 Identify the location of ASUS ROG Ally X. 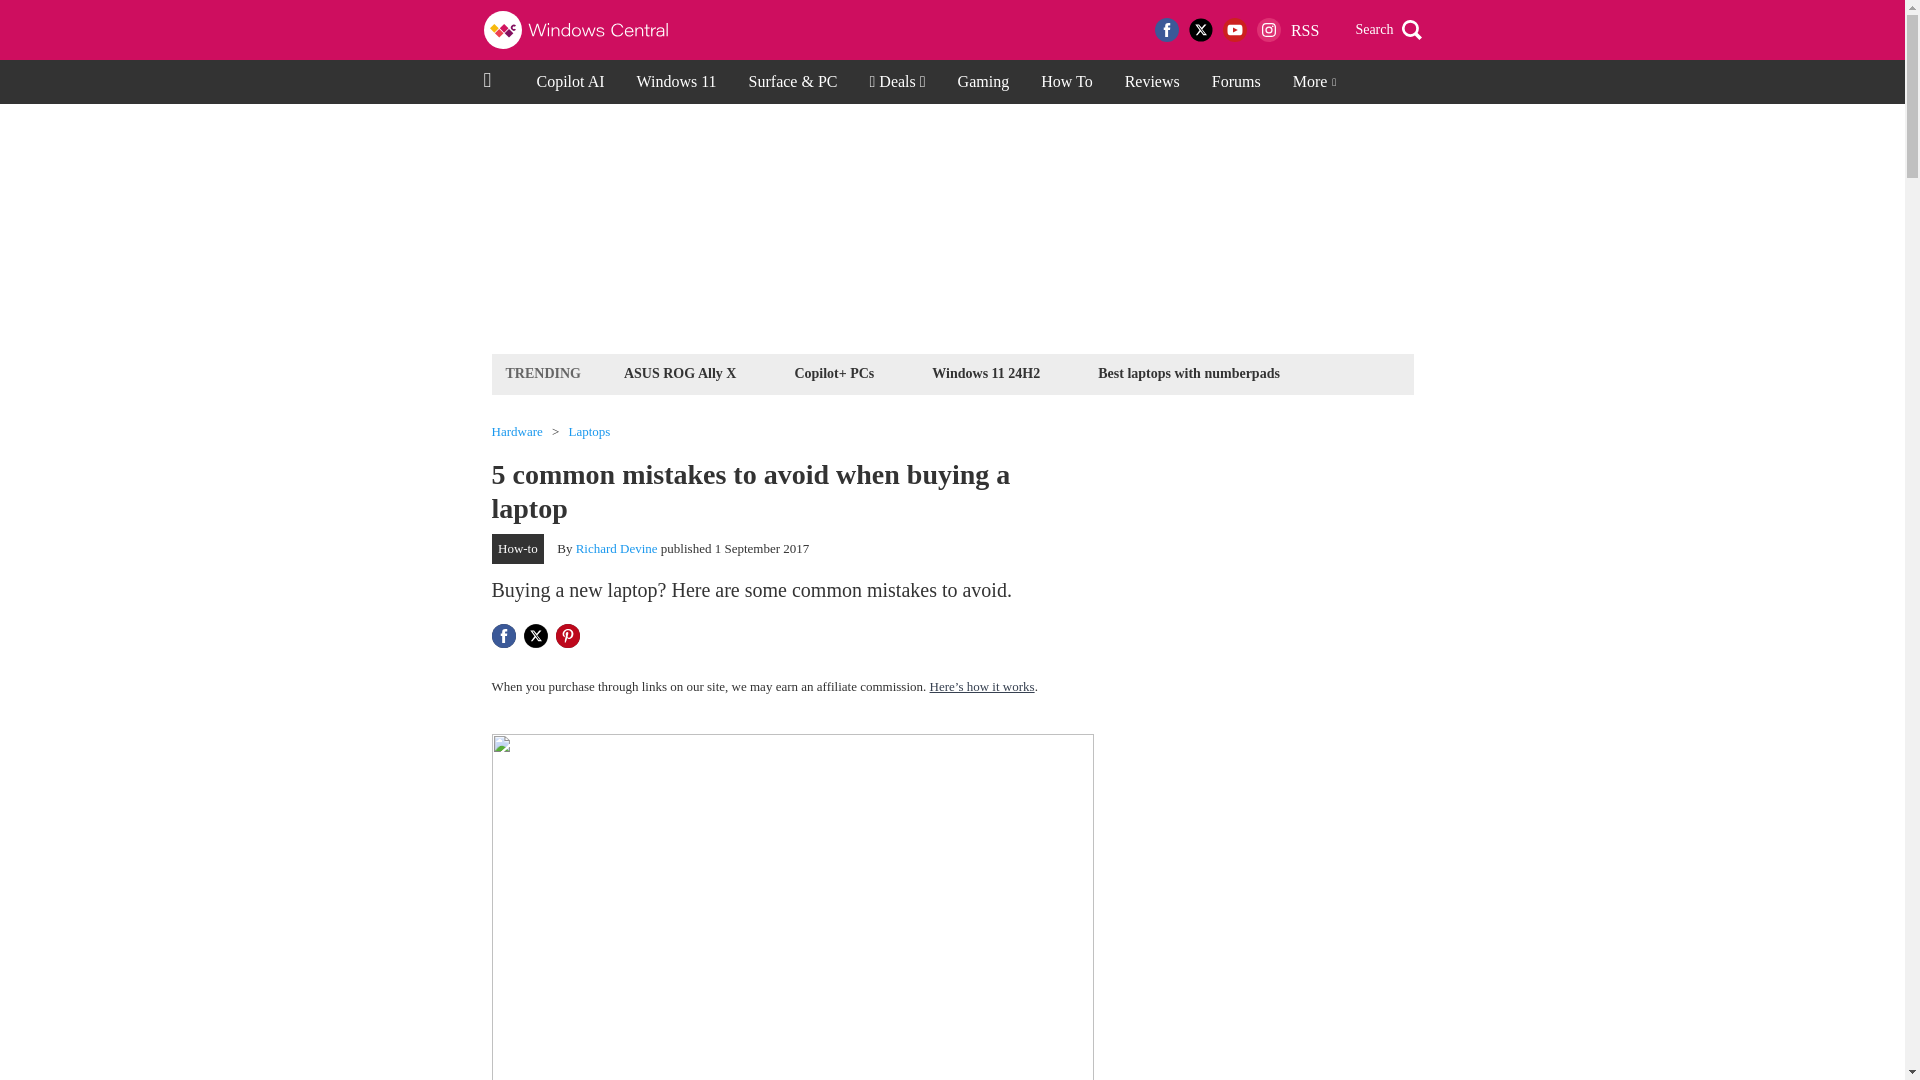
(680, 372).